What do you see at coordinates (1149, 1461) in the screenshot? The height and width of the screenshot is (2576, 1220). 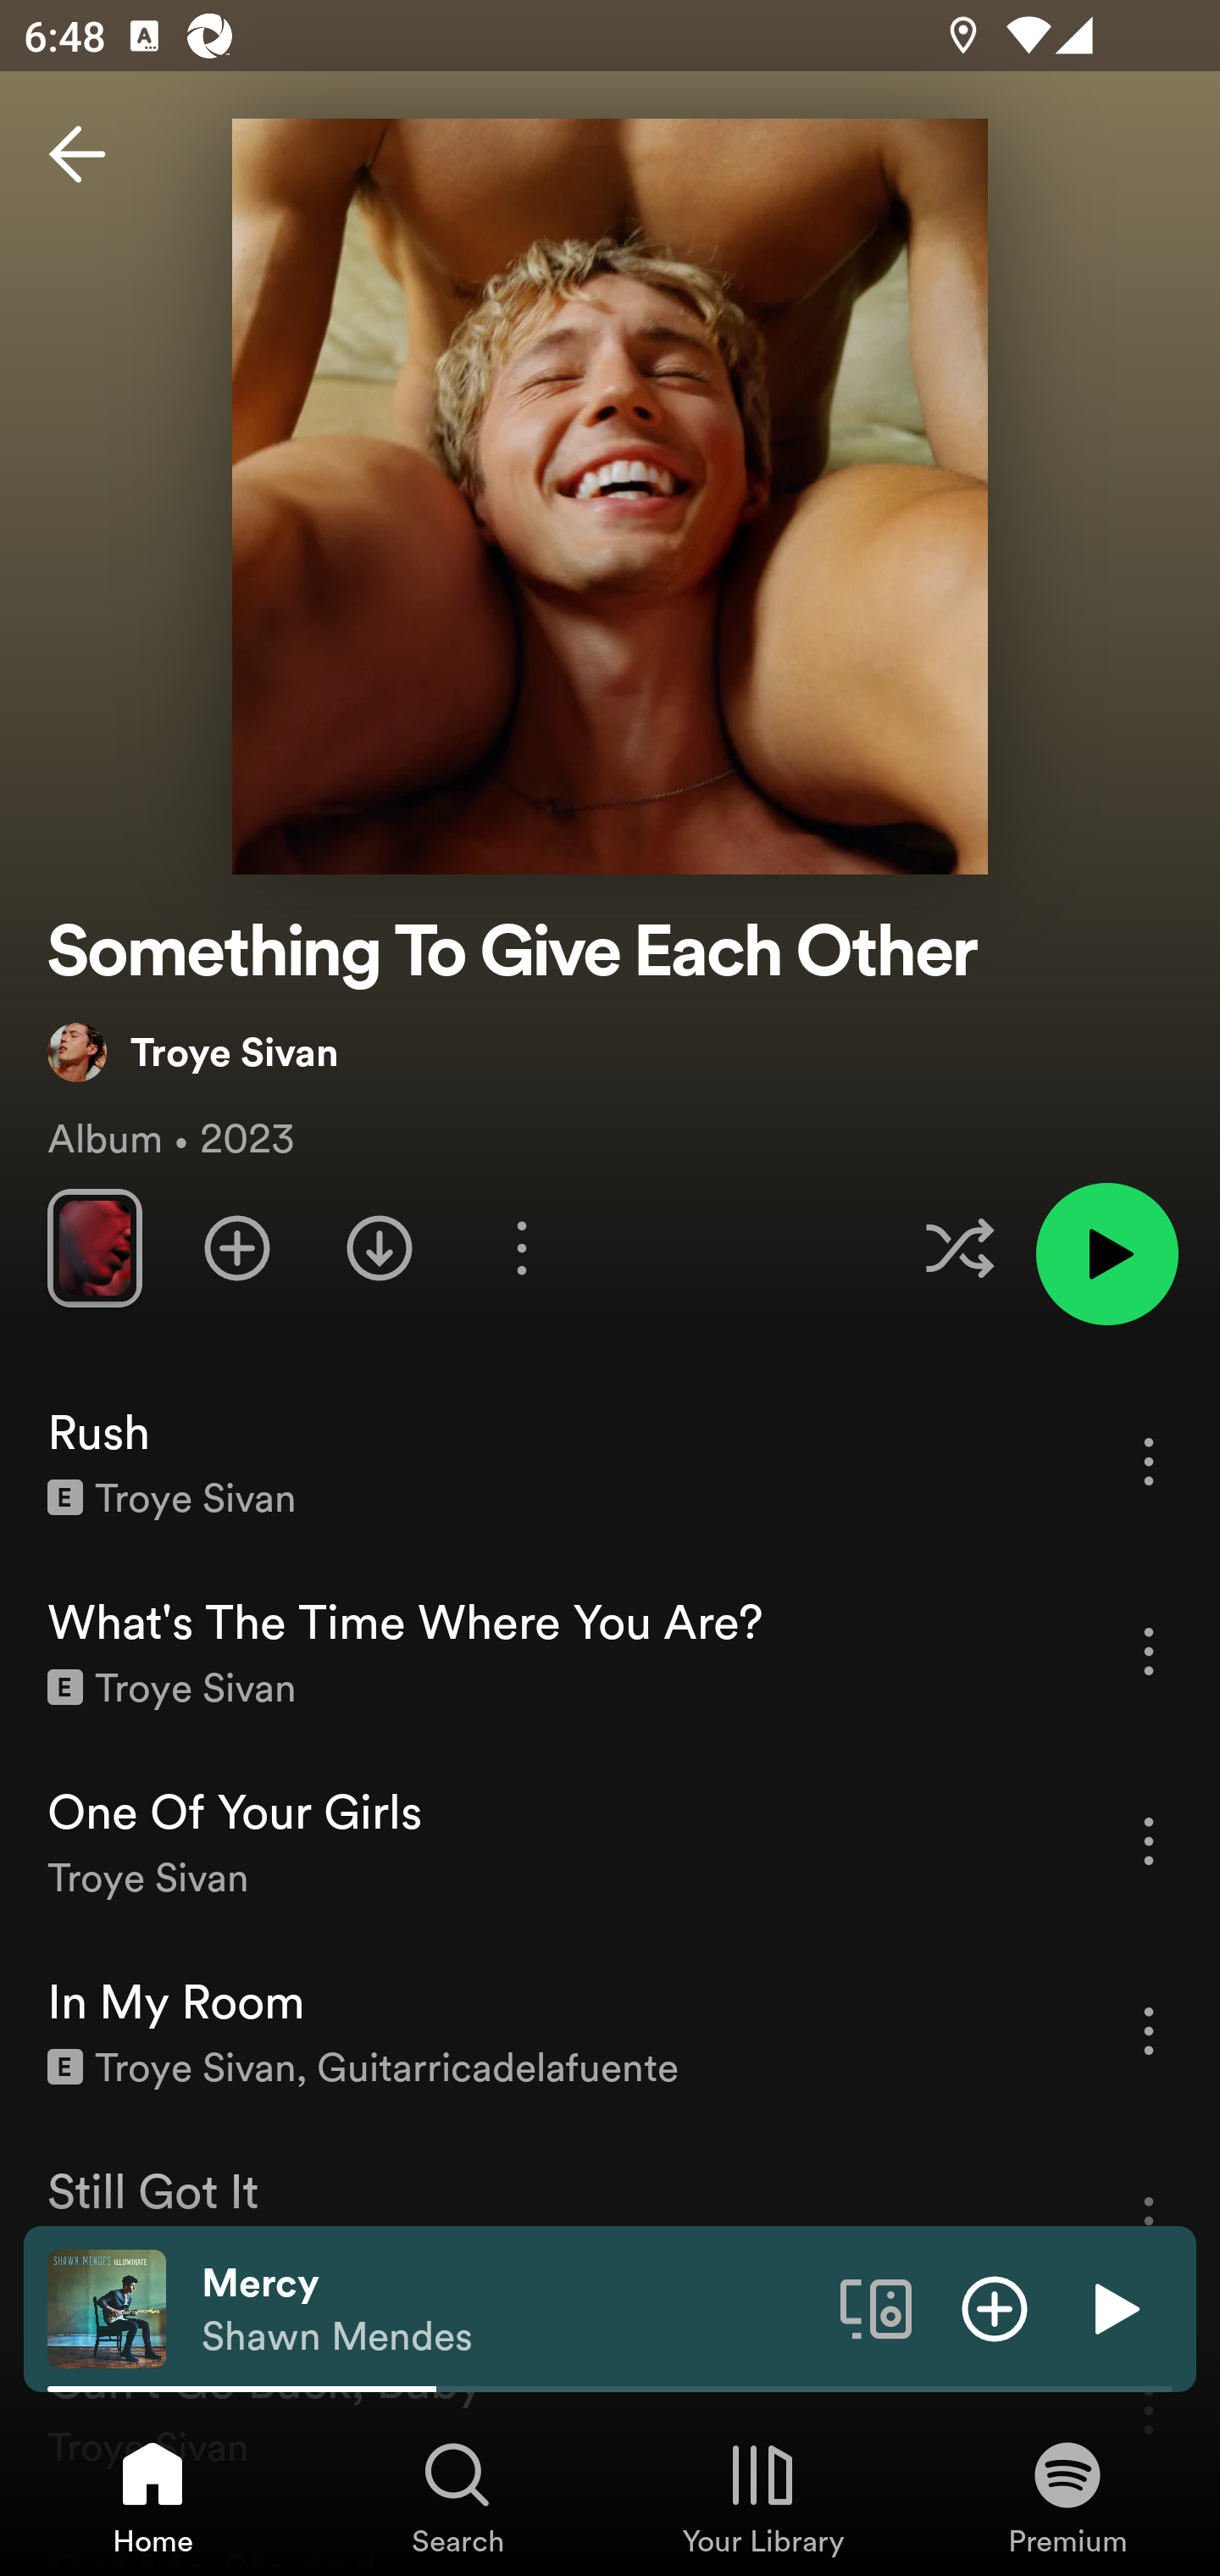 I see `More options for song Rush` at bounding box center [1149, 1461].